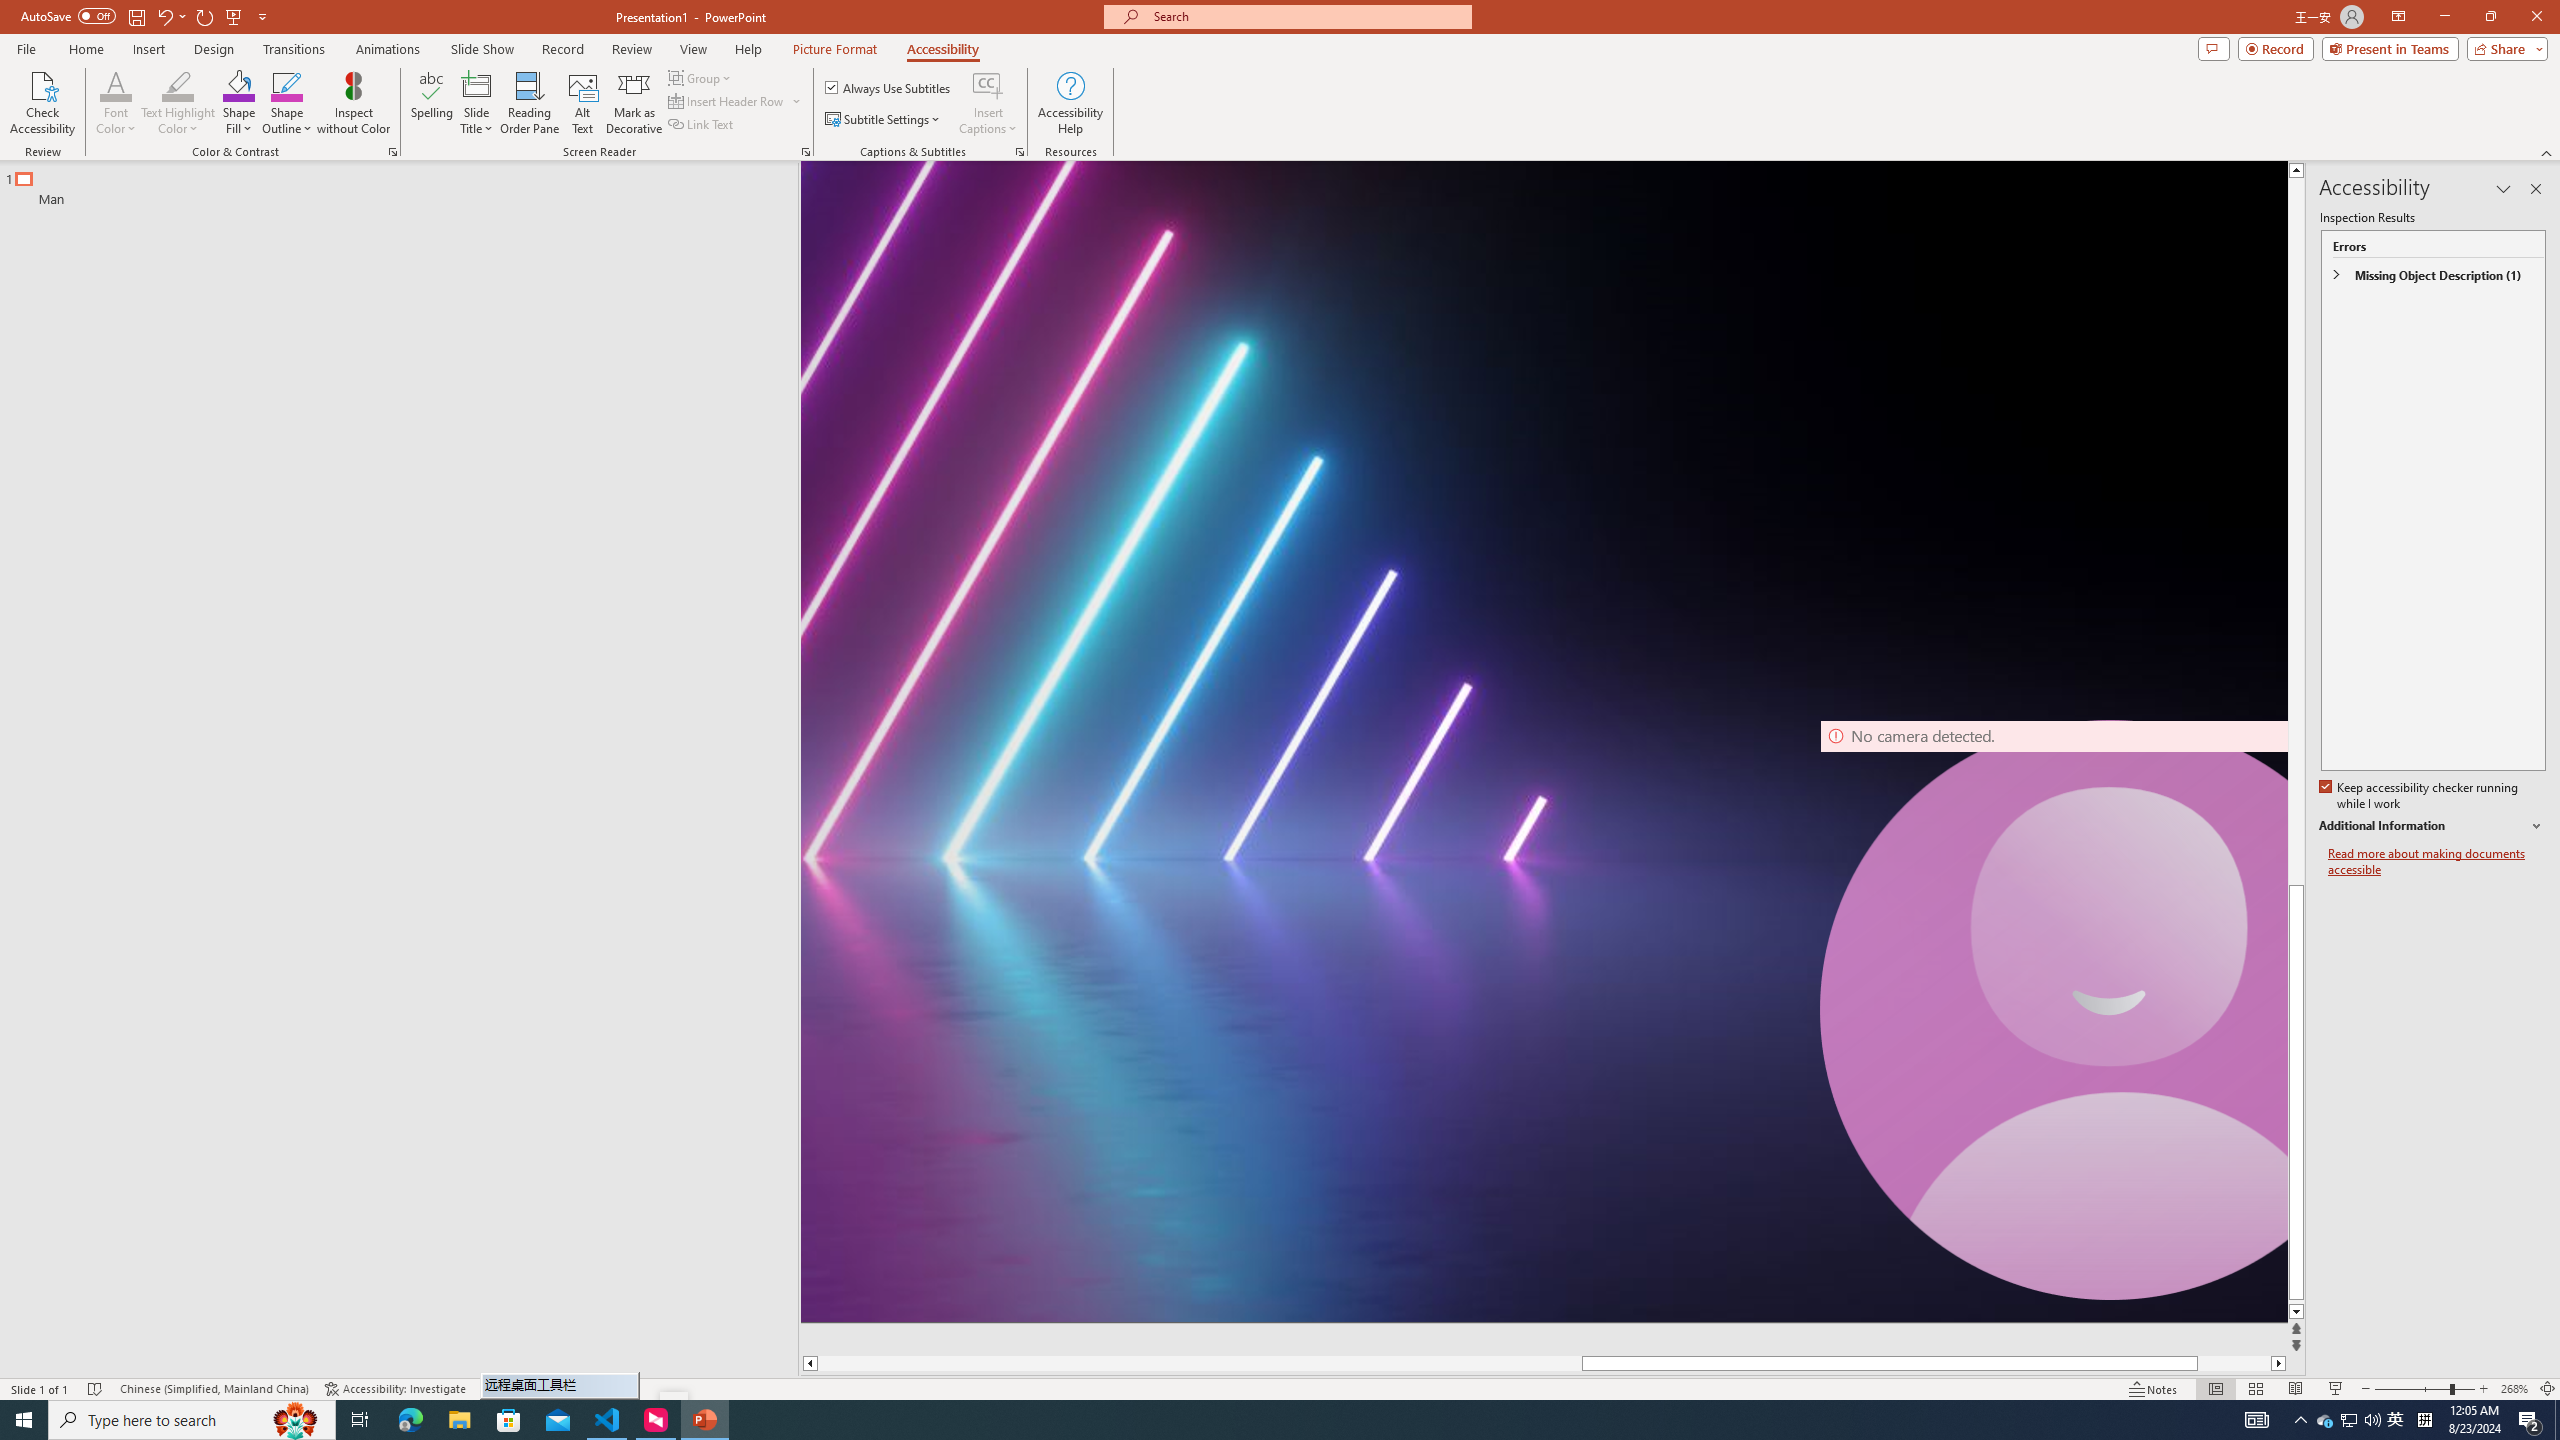  Describe the element at coordinates (701, 78) in the screenshot. I see `Group` at that location.